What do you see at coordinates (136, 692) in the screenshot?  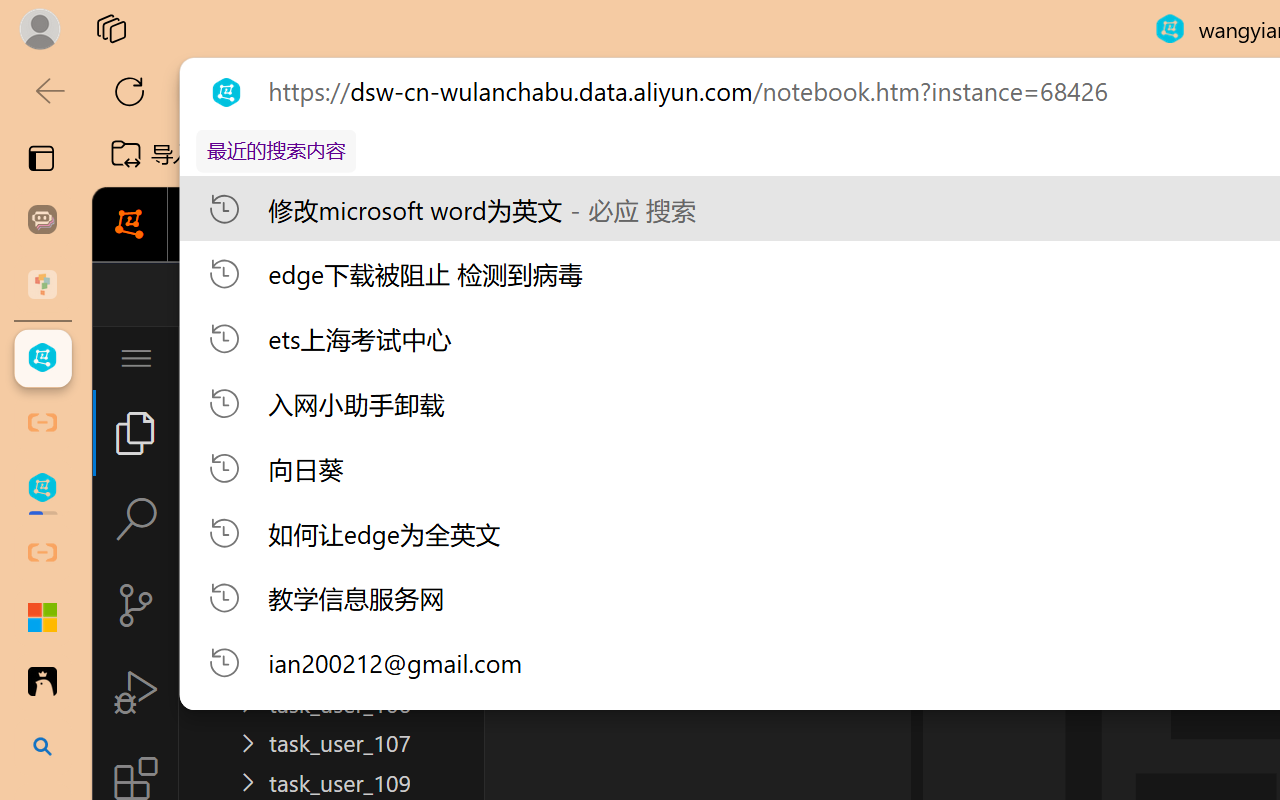 I see `Run and Debug (Ctrl+Shift+D)` at bounding box center [136, 692].